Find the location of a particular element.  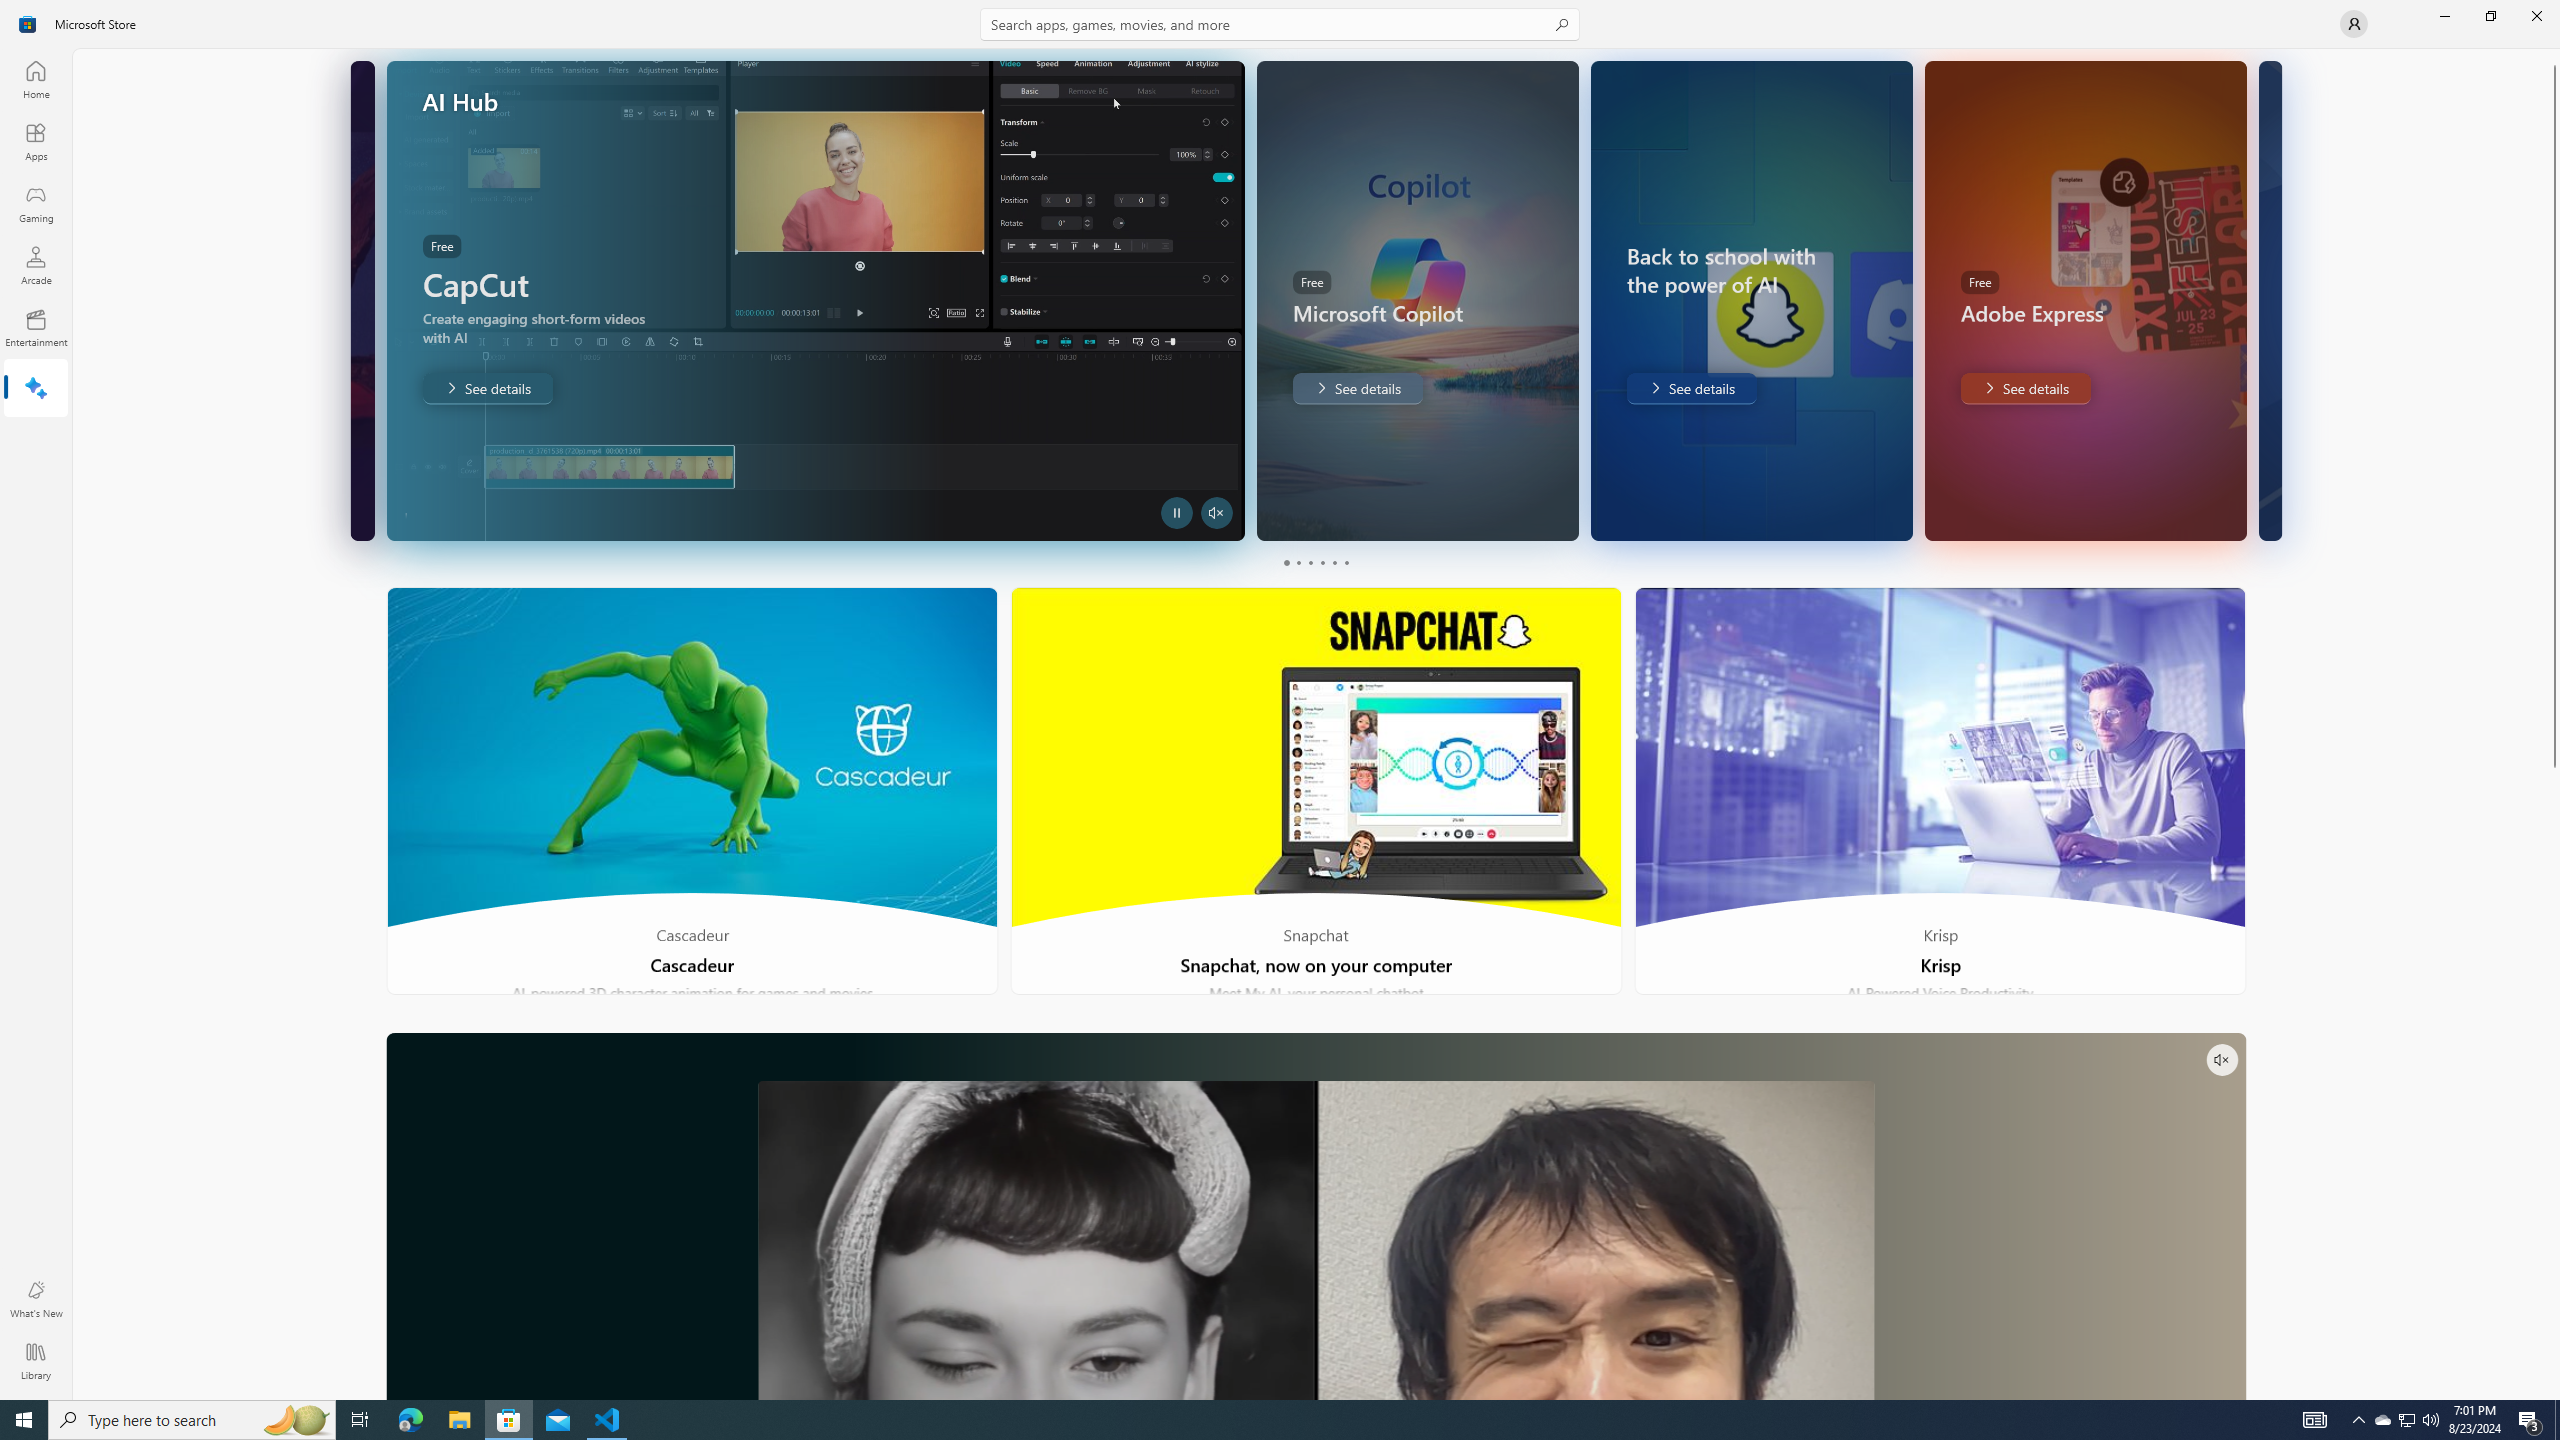

Cascadeur is located at coordinates (692, 791).